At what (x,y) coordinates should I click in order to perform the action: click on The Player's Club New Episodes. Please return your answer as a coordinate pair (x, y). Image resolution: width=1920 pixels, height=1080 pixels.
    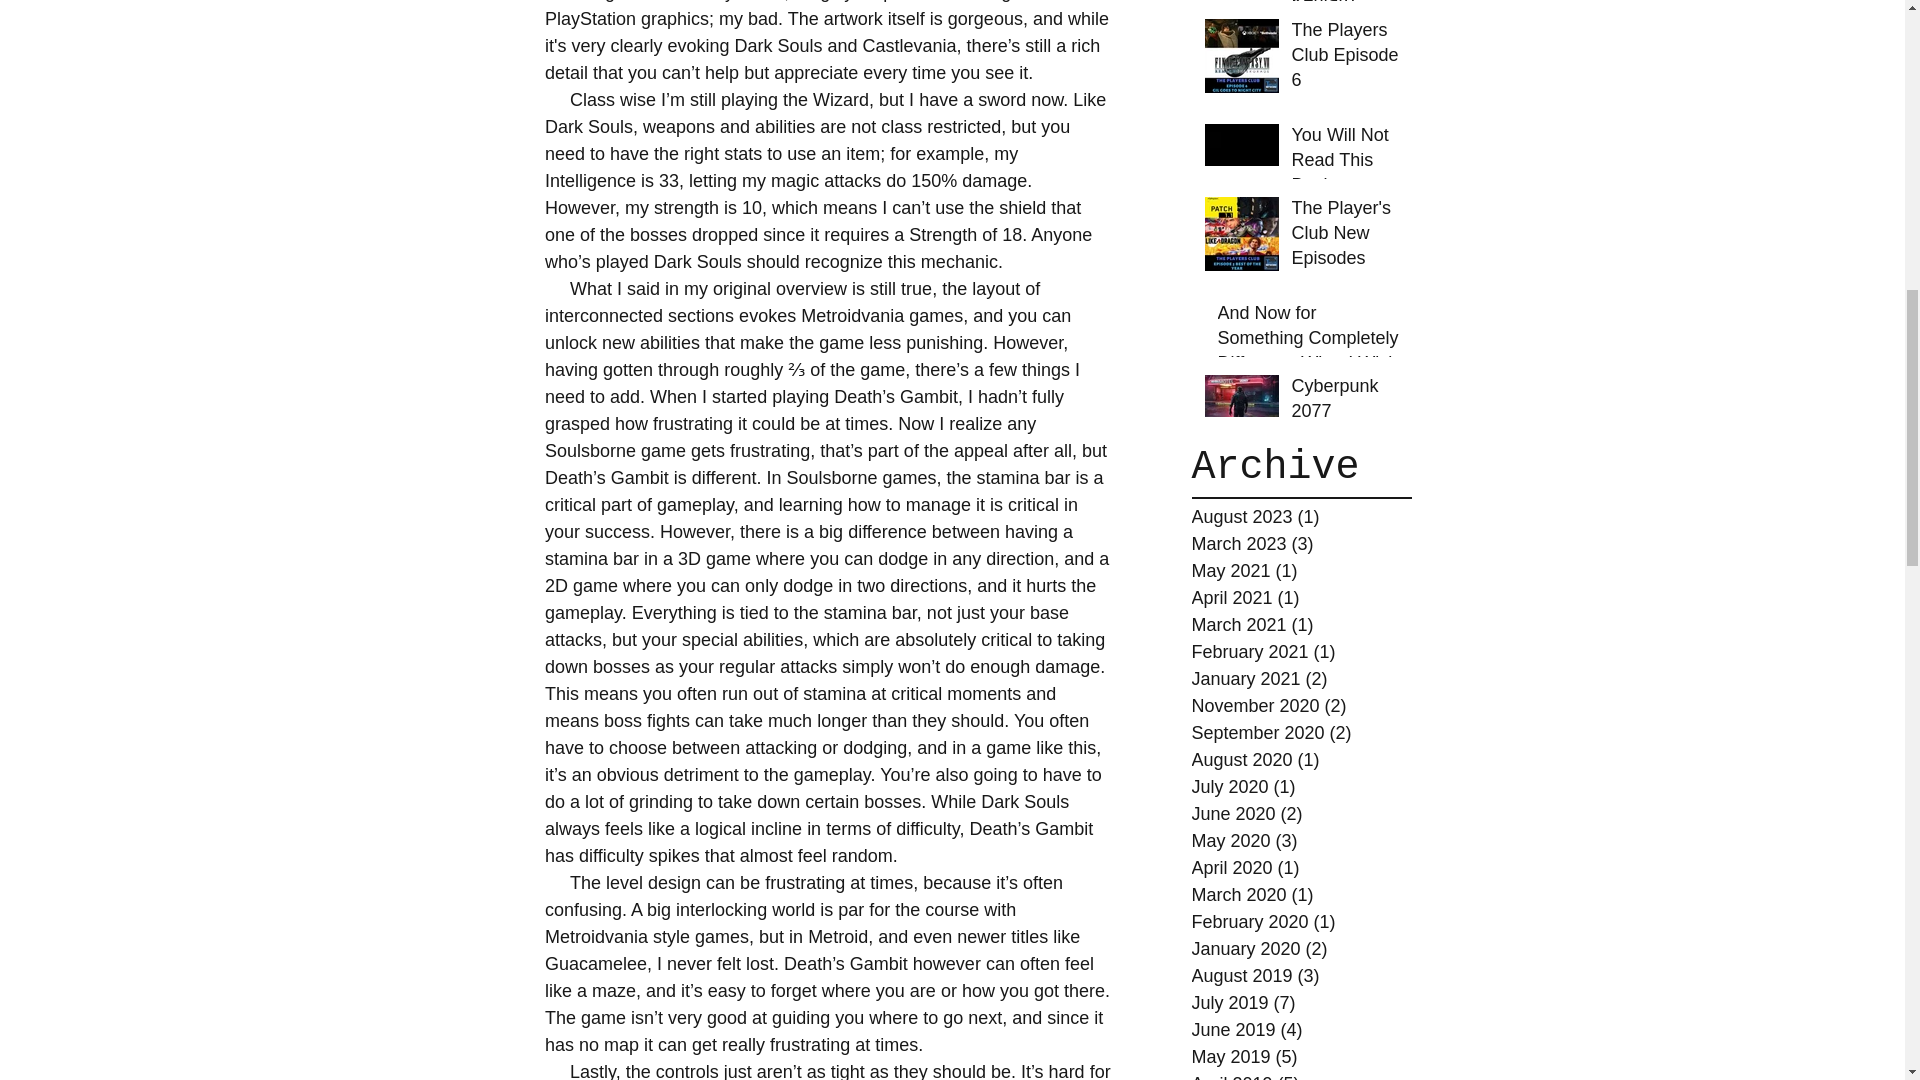
    Looking at the image, I should click on (1346, 237).